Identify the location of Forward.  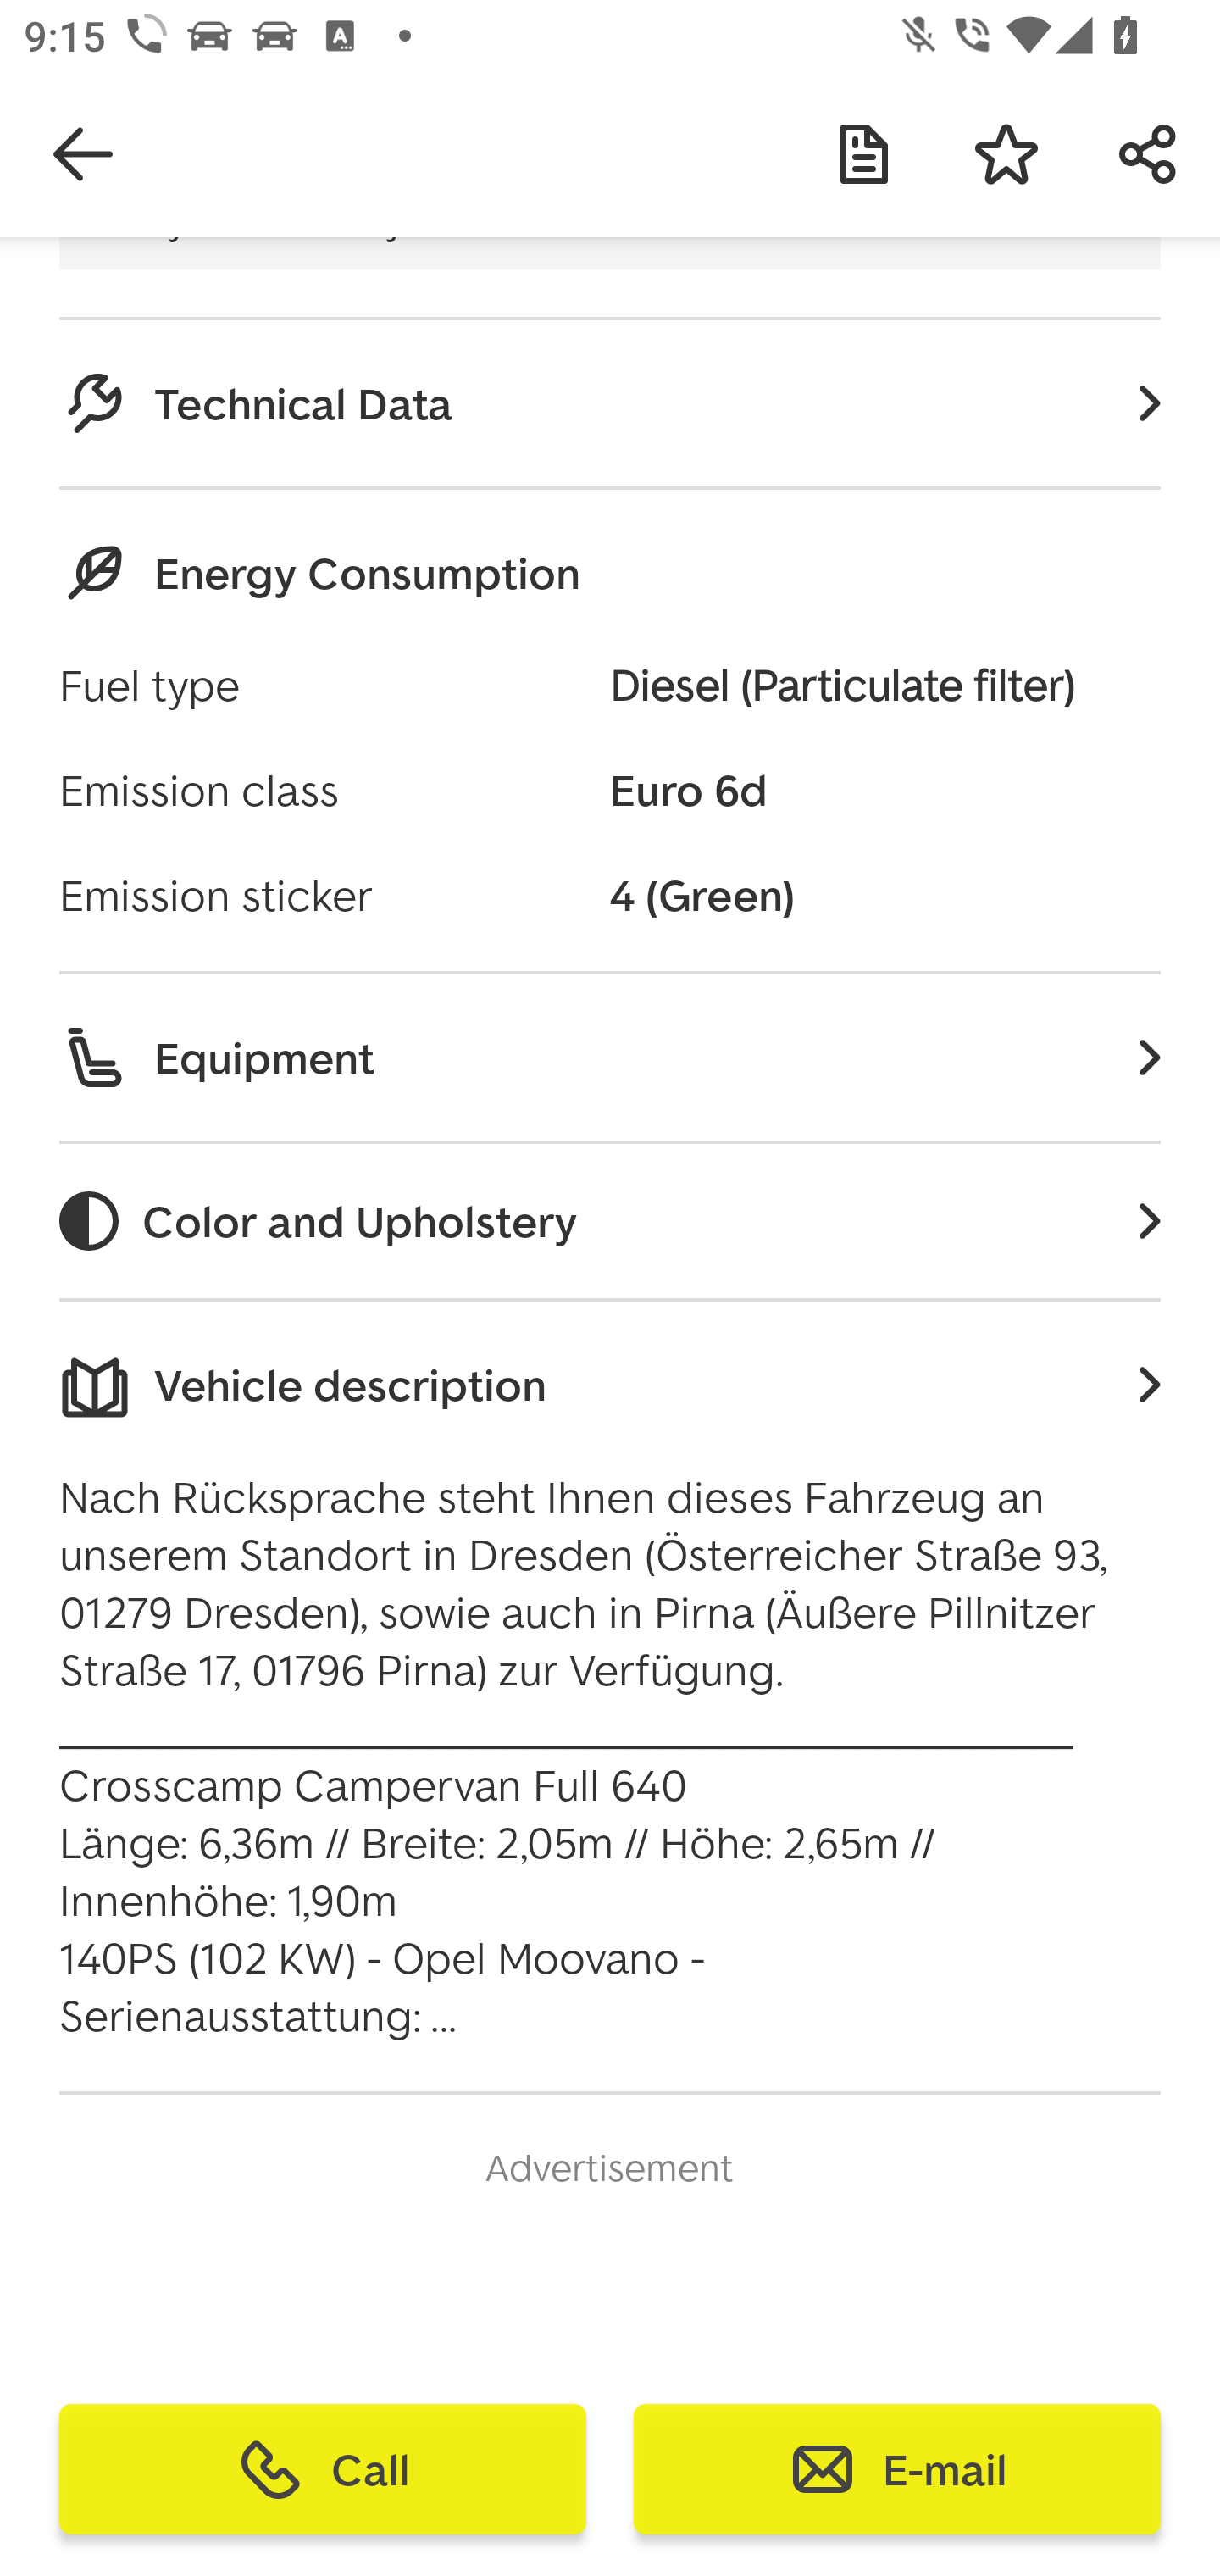
(1149, 154).